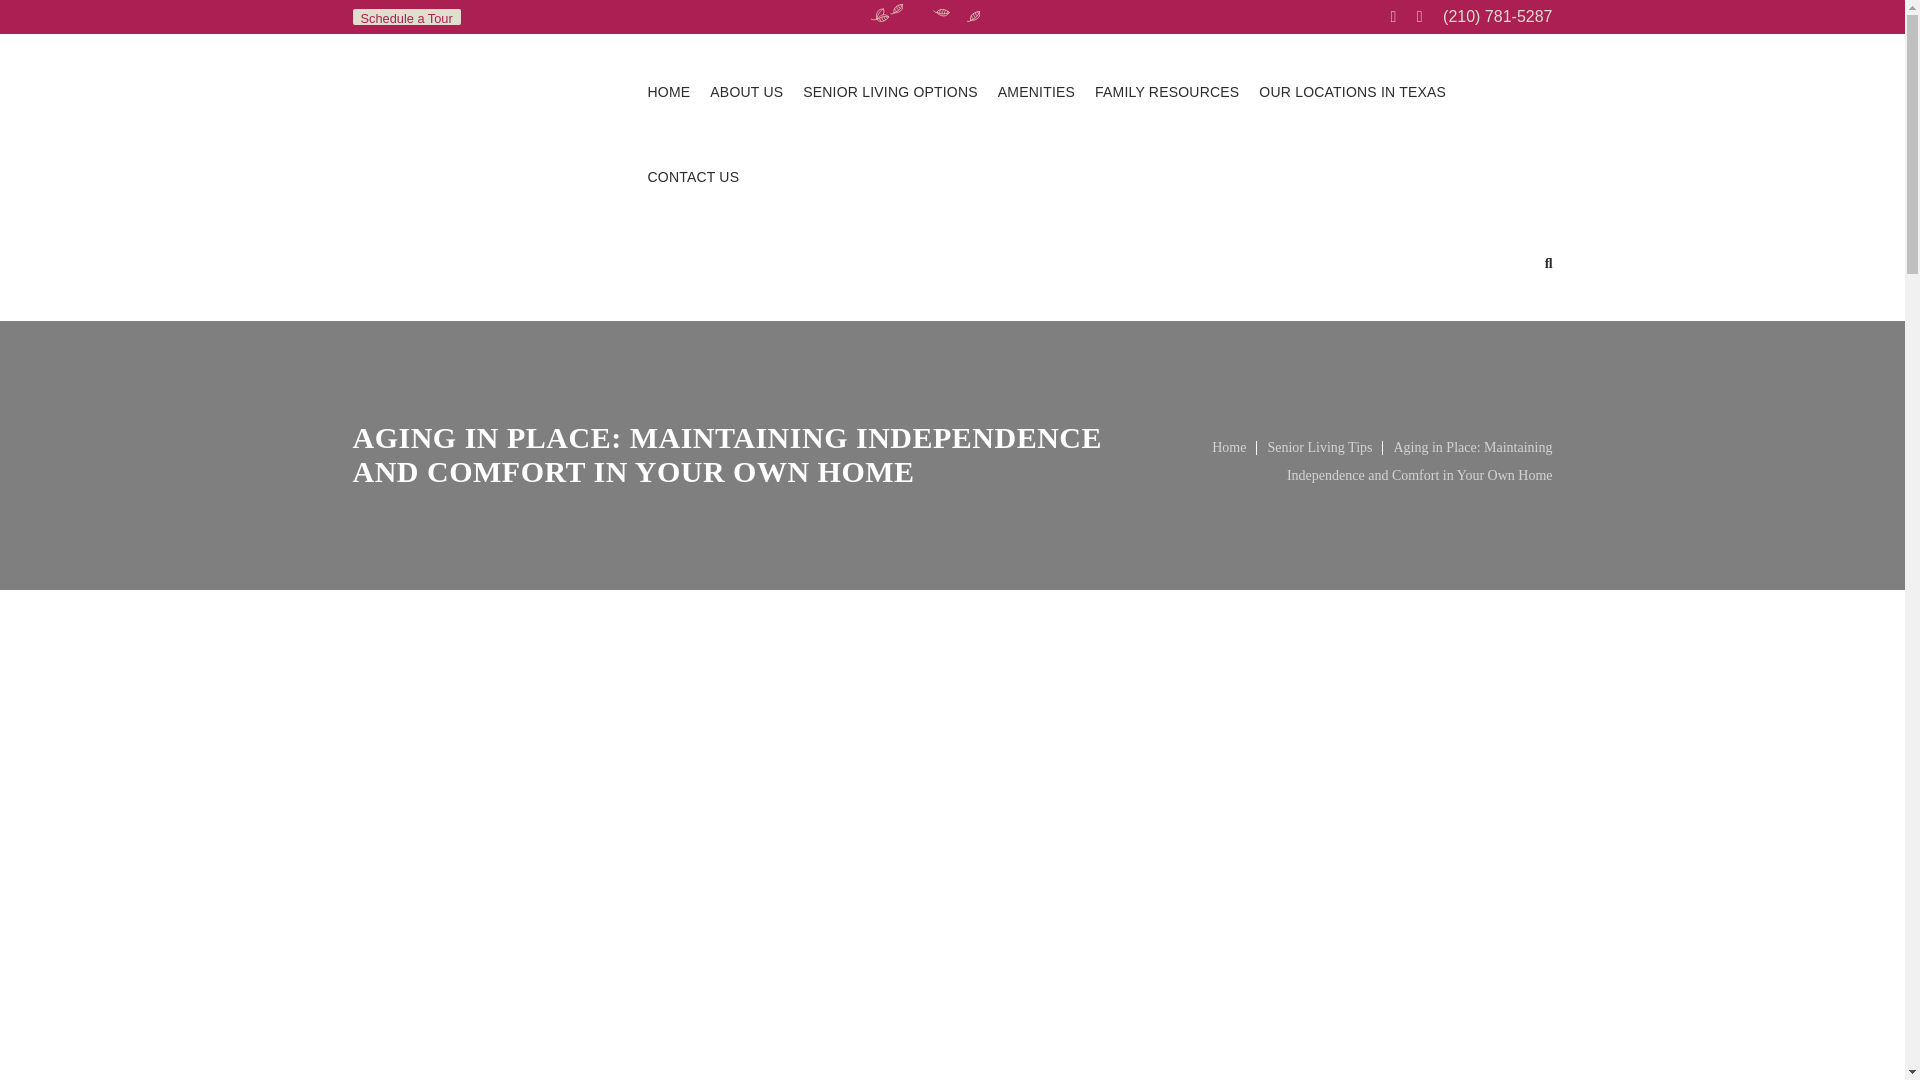  I want to click on CONTACT US, so click(694, 178).